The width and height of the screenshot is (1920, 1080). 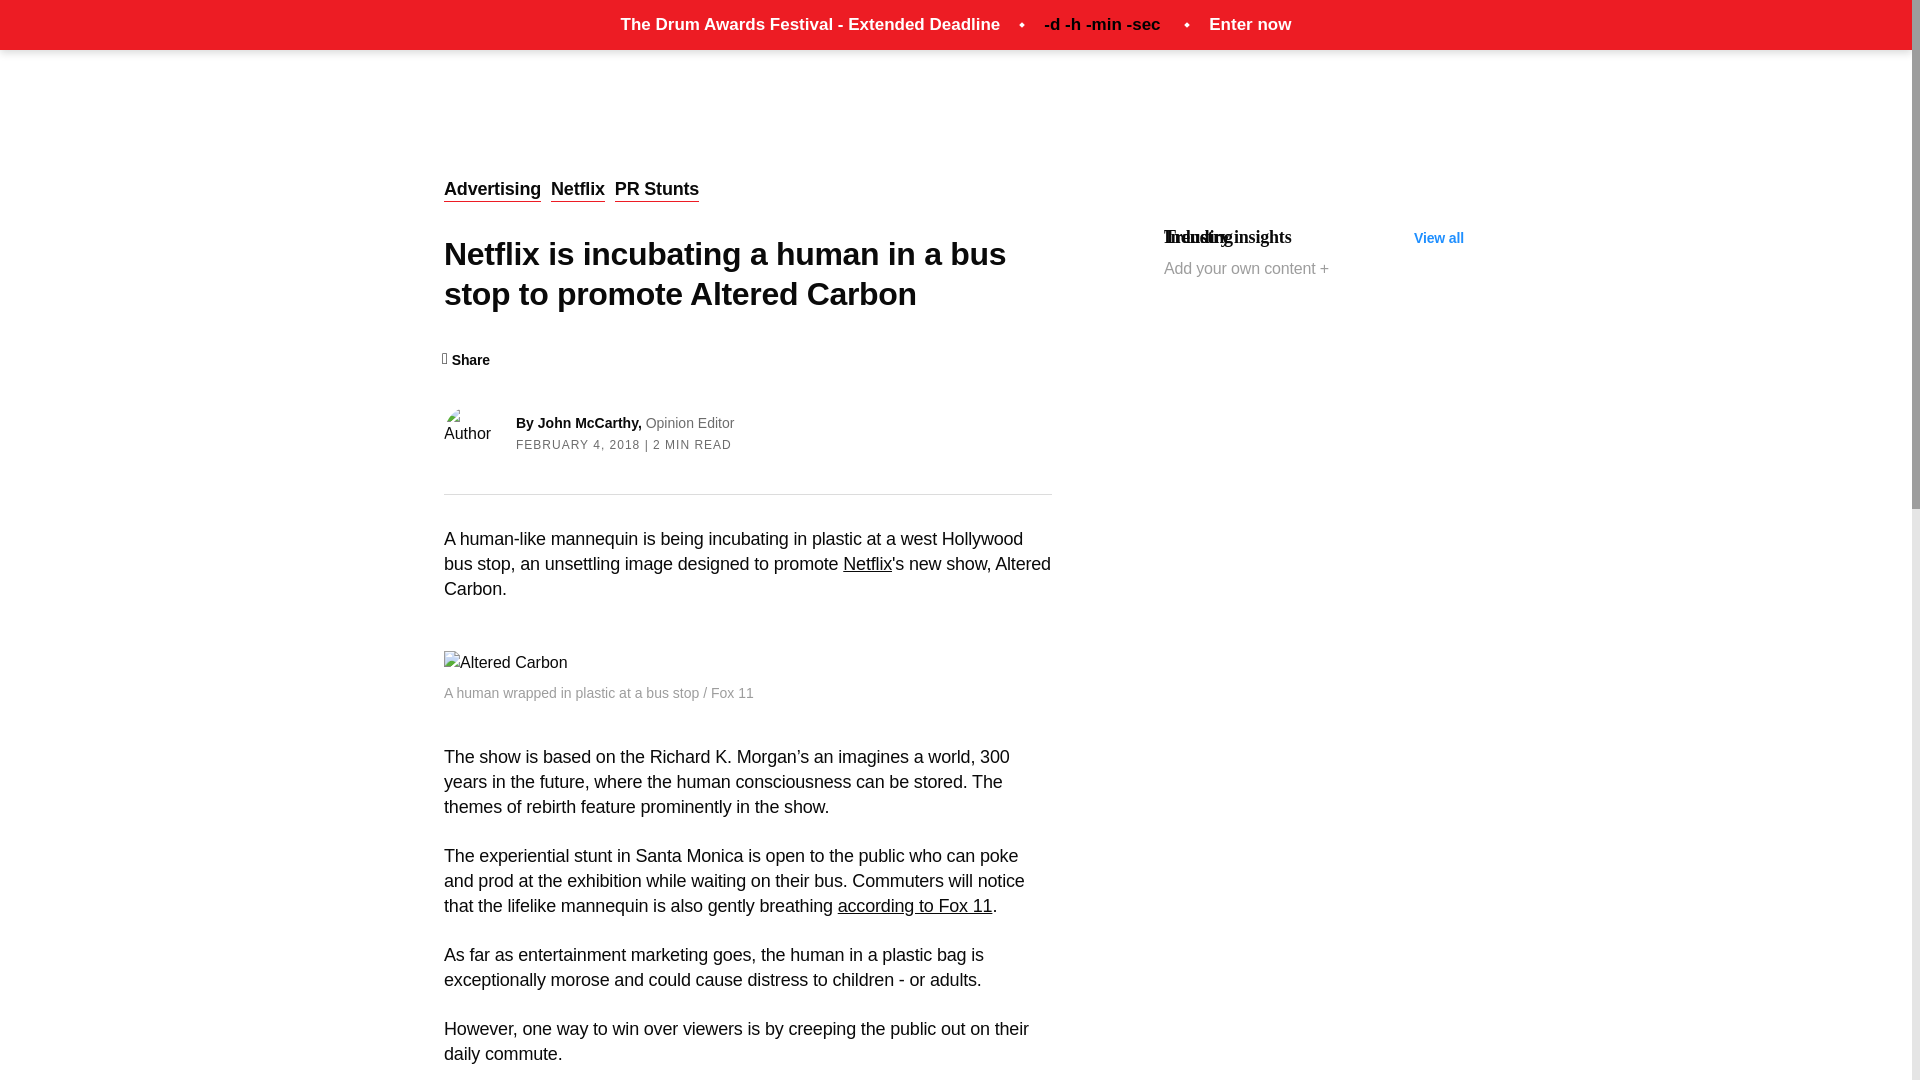 What do you see at coordinates (591, 422) in the screenshot?
I see `John McCarthy,` at bounding box center [591, 422].